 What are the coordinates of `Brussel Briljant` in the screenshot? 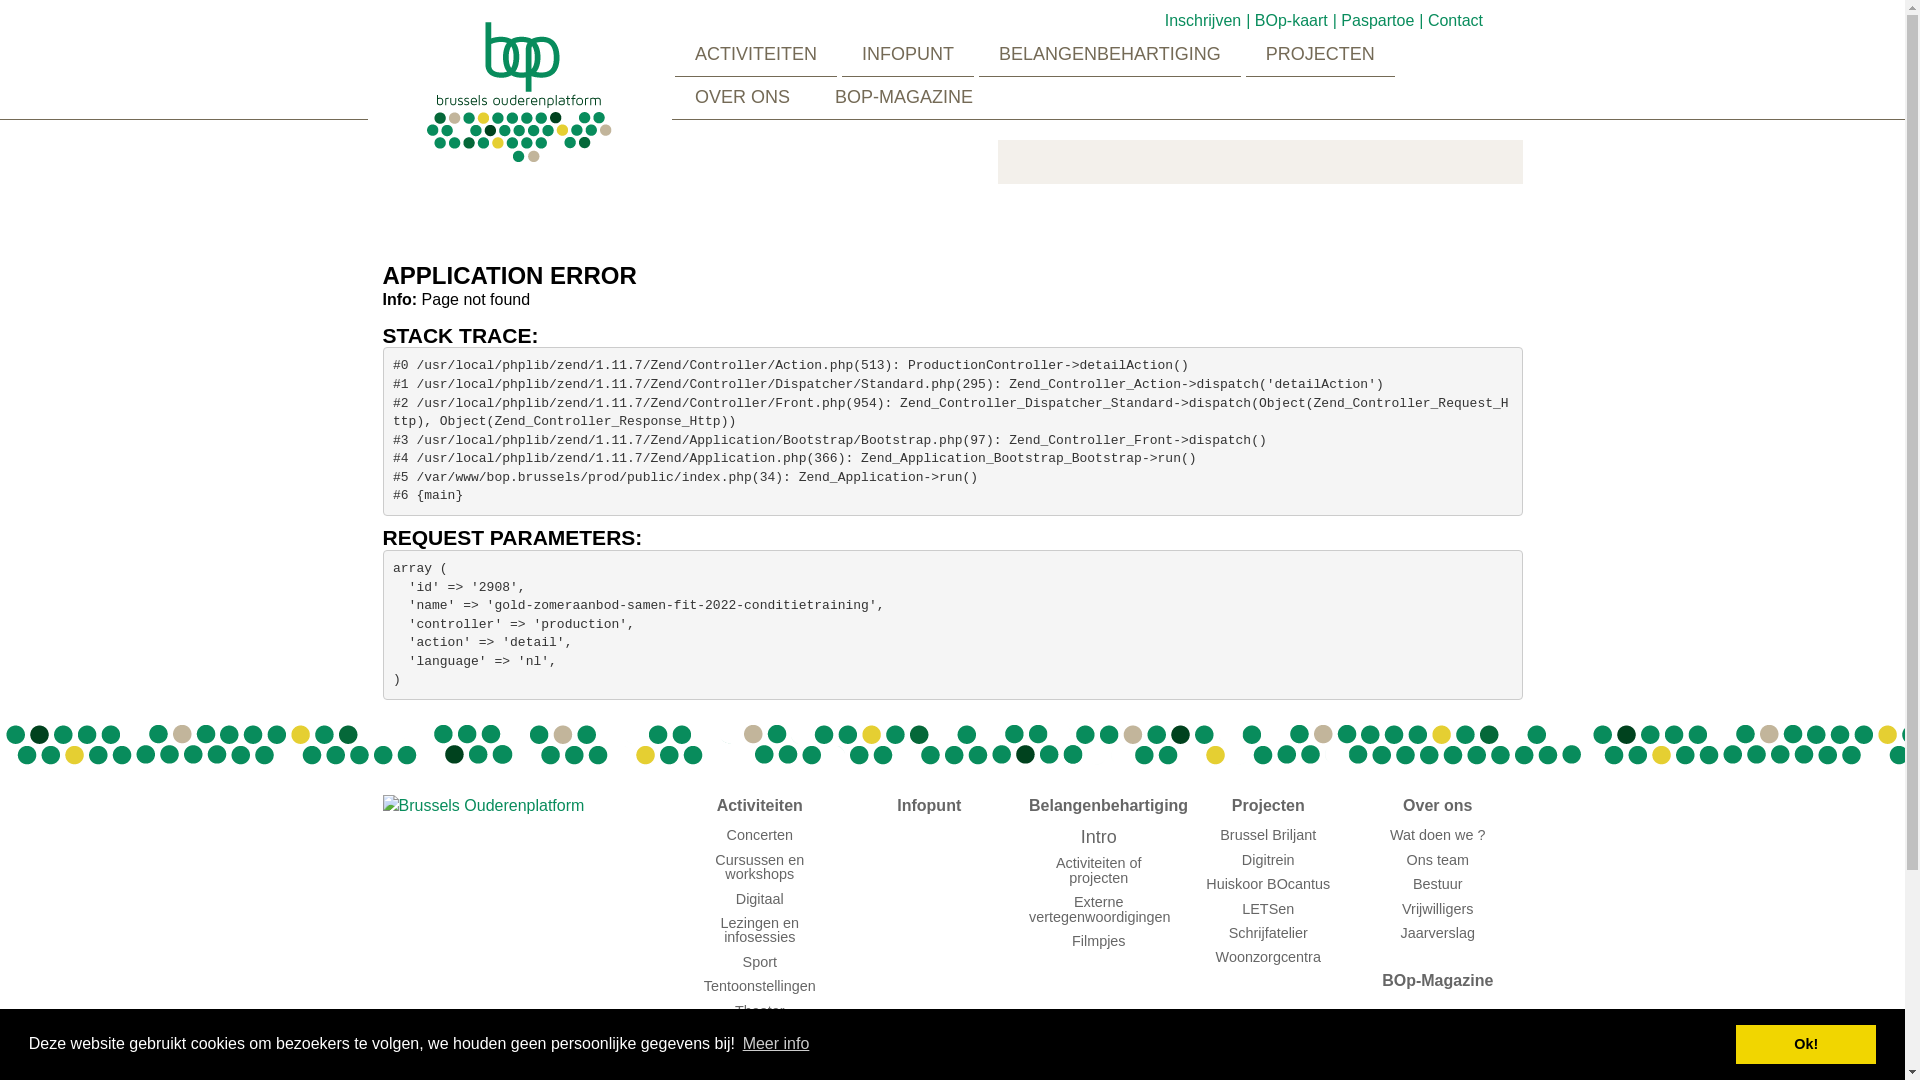 It's located at (1268, 835).